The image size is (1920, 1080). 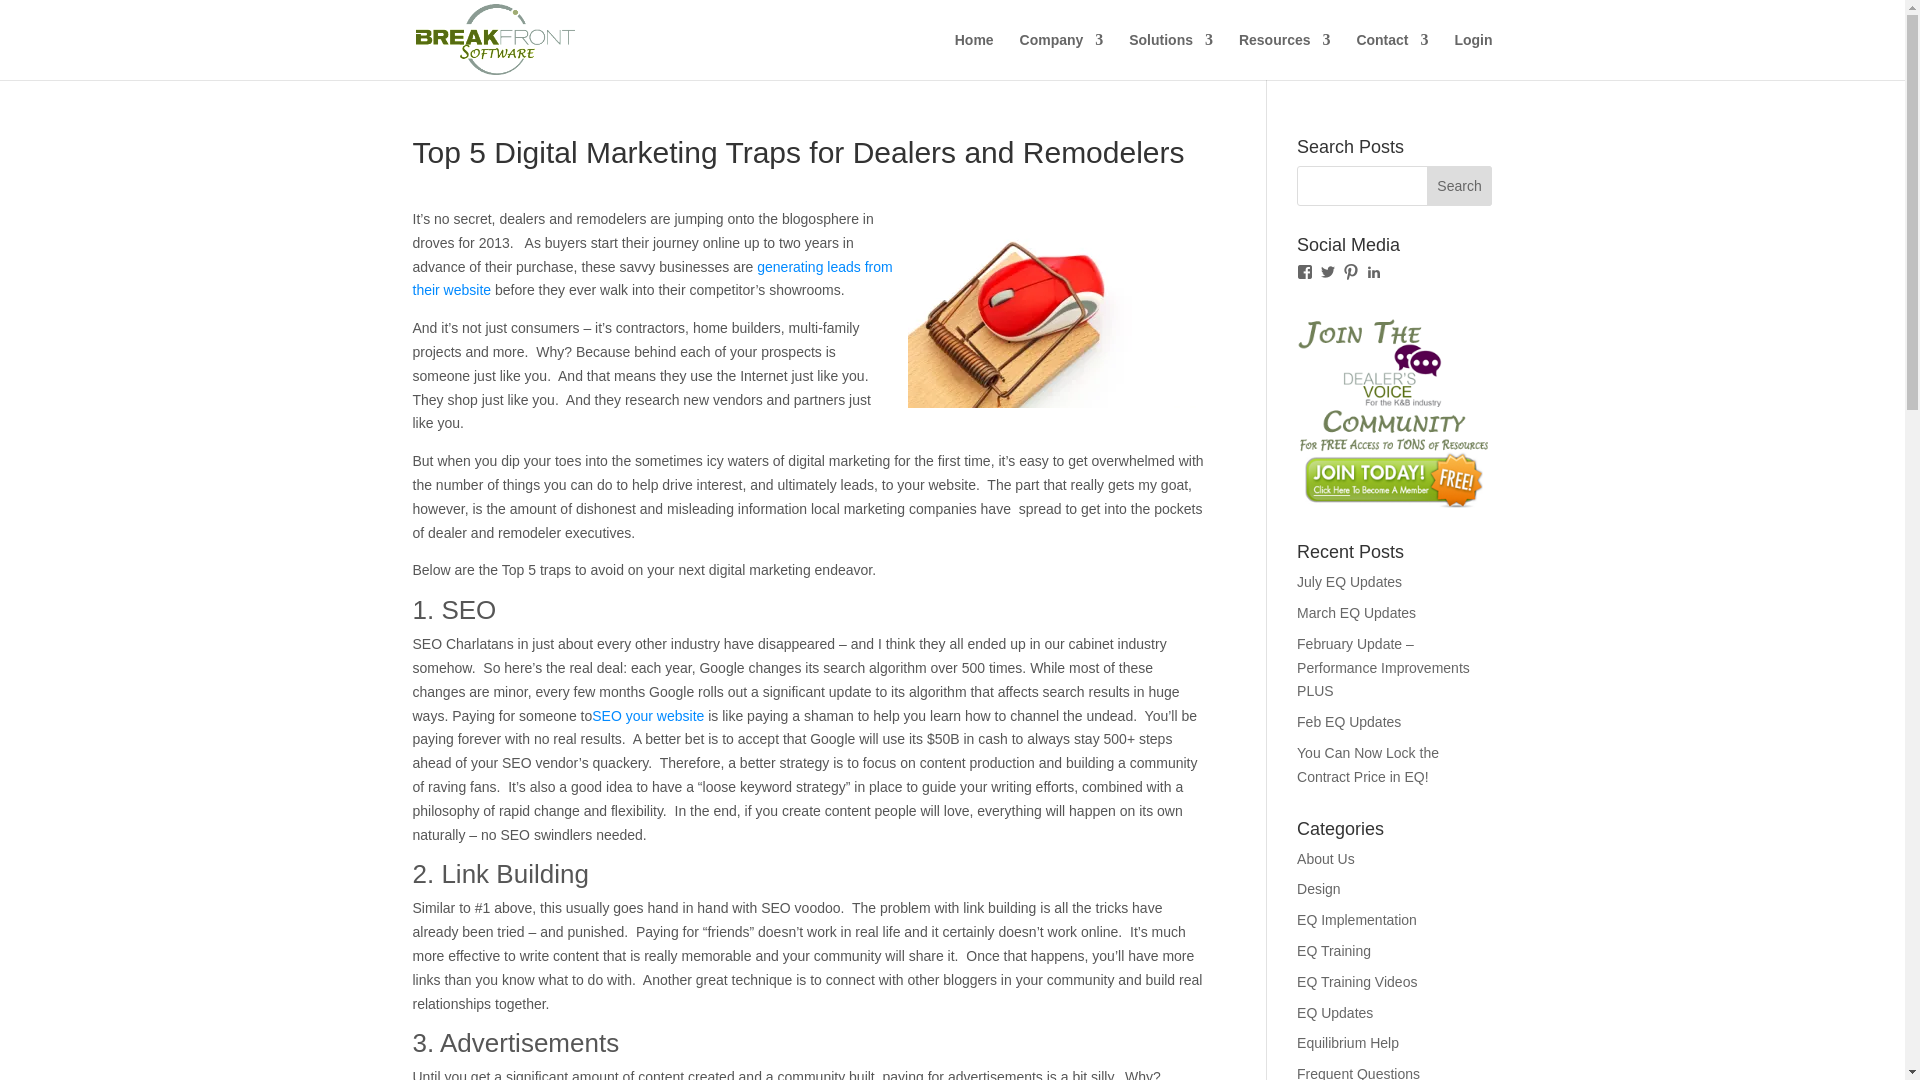 I want to click on Contact, so click(x=1392, y=56).